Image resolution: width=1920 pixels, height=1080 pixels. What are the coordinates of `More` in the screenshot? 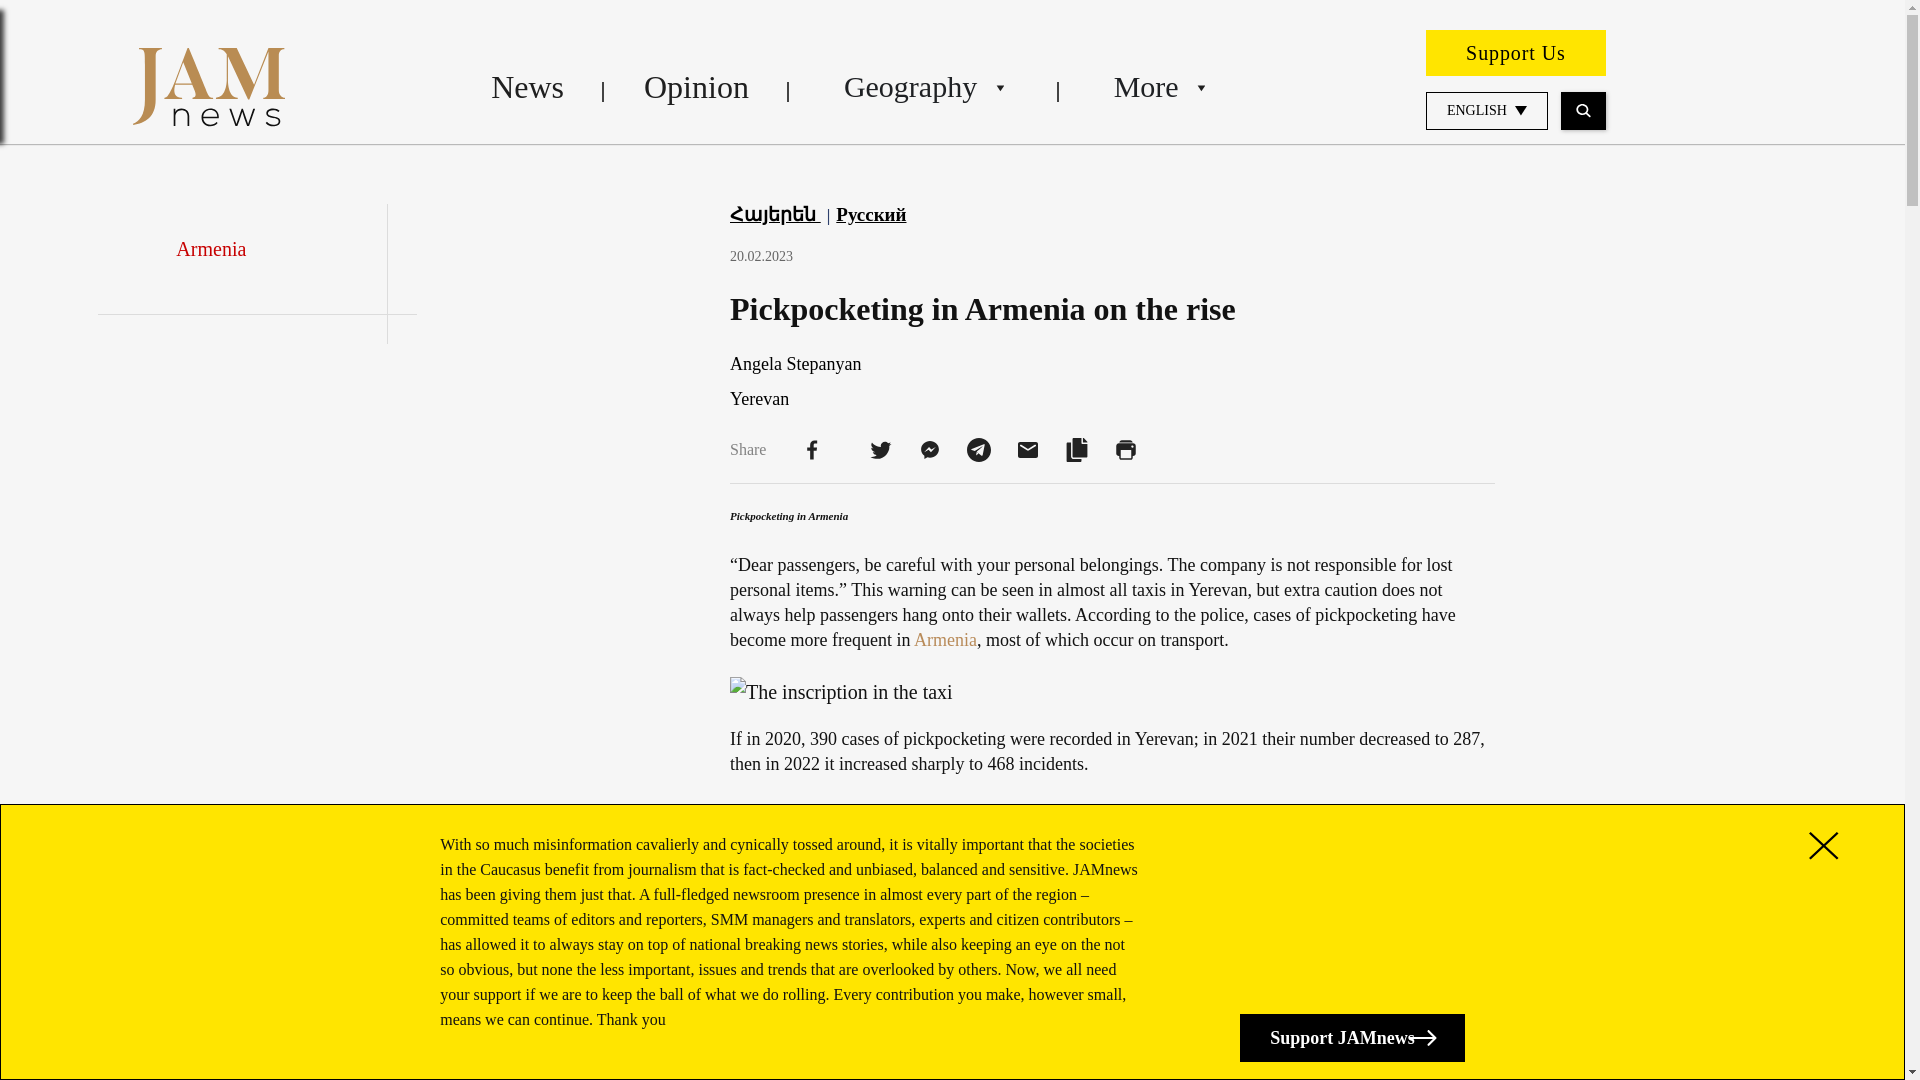 It's located at (1158, 86).